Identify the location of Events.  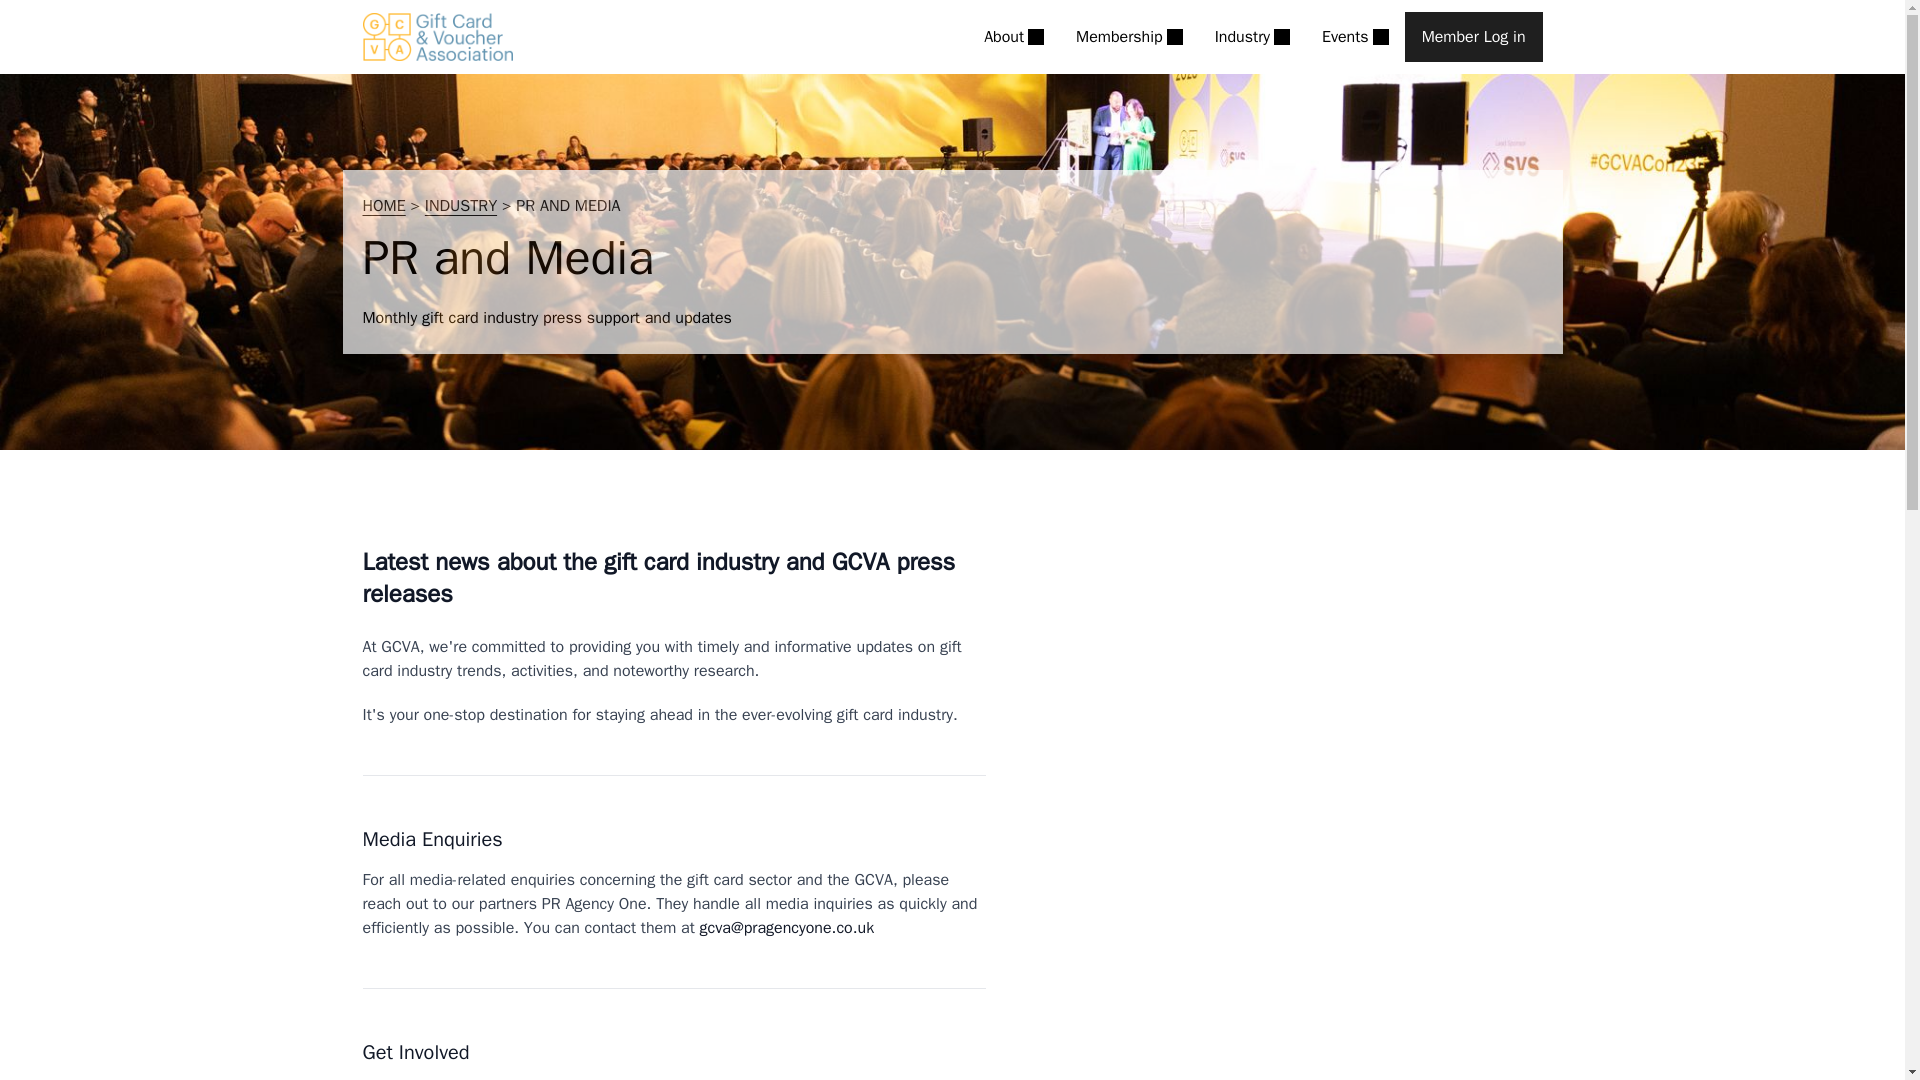
(1355, 36).